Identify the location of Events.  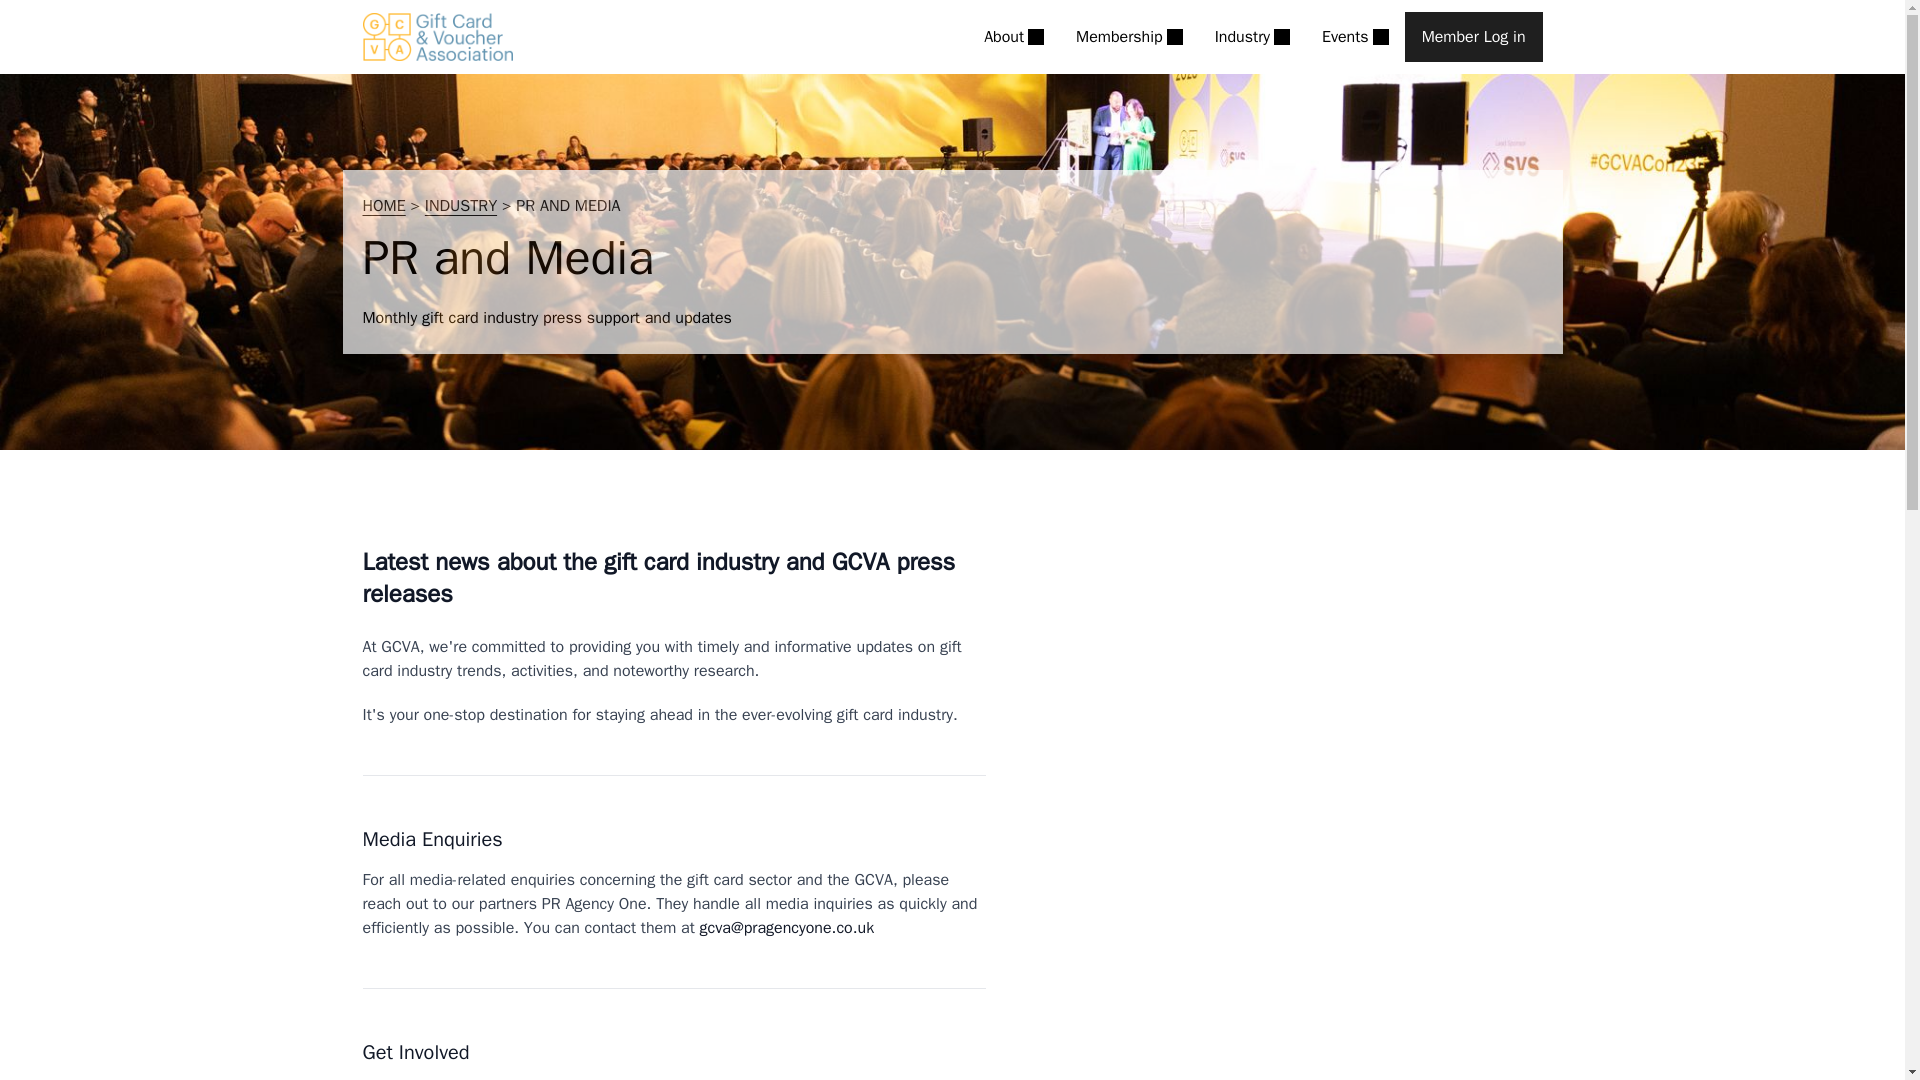
(1355, 36).